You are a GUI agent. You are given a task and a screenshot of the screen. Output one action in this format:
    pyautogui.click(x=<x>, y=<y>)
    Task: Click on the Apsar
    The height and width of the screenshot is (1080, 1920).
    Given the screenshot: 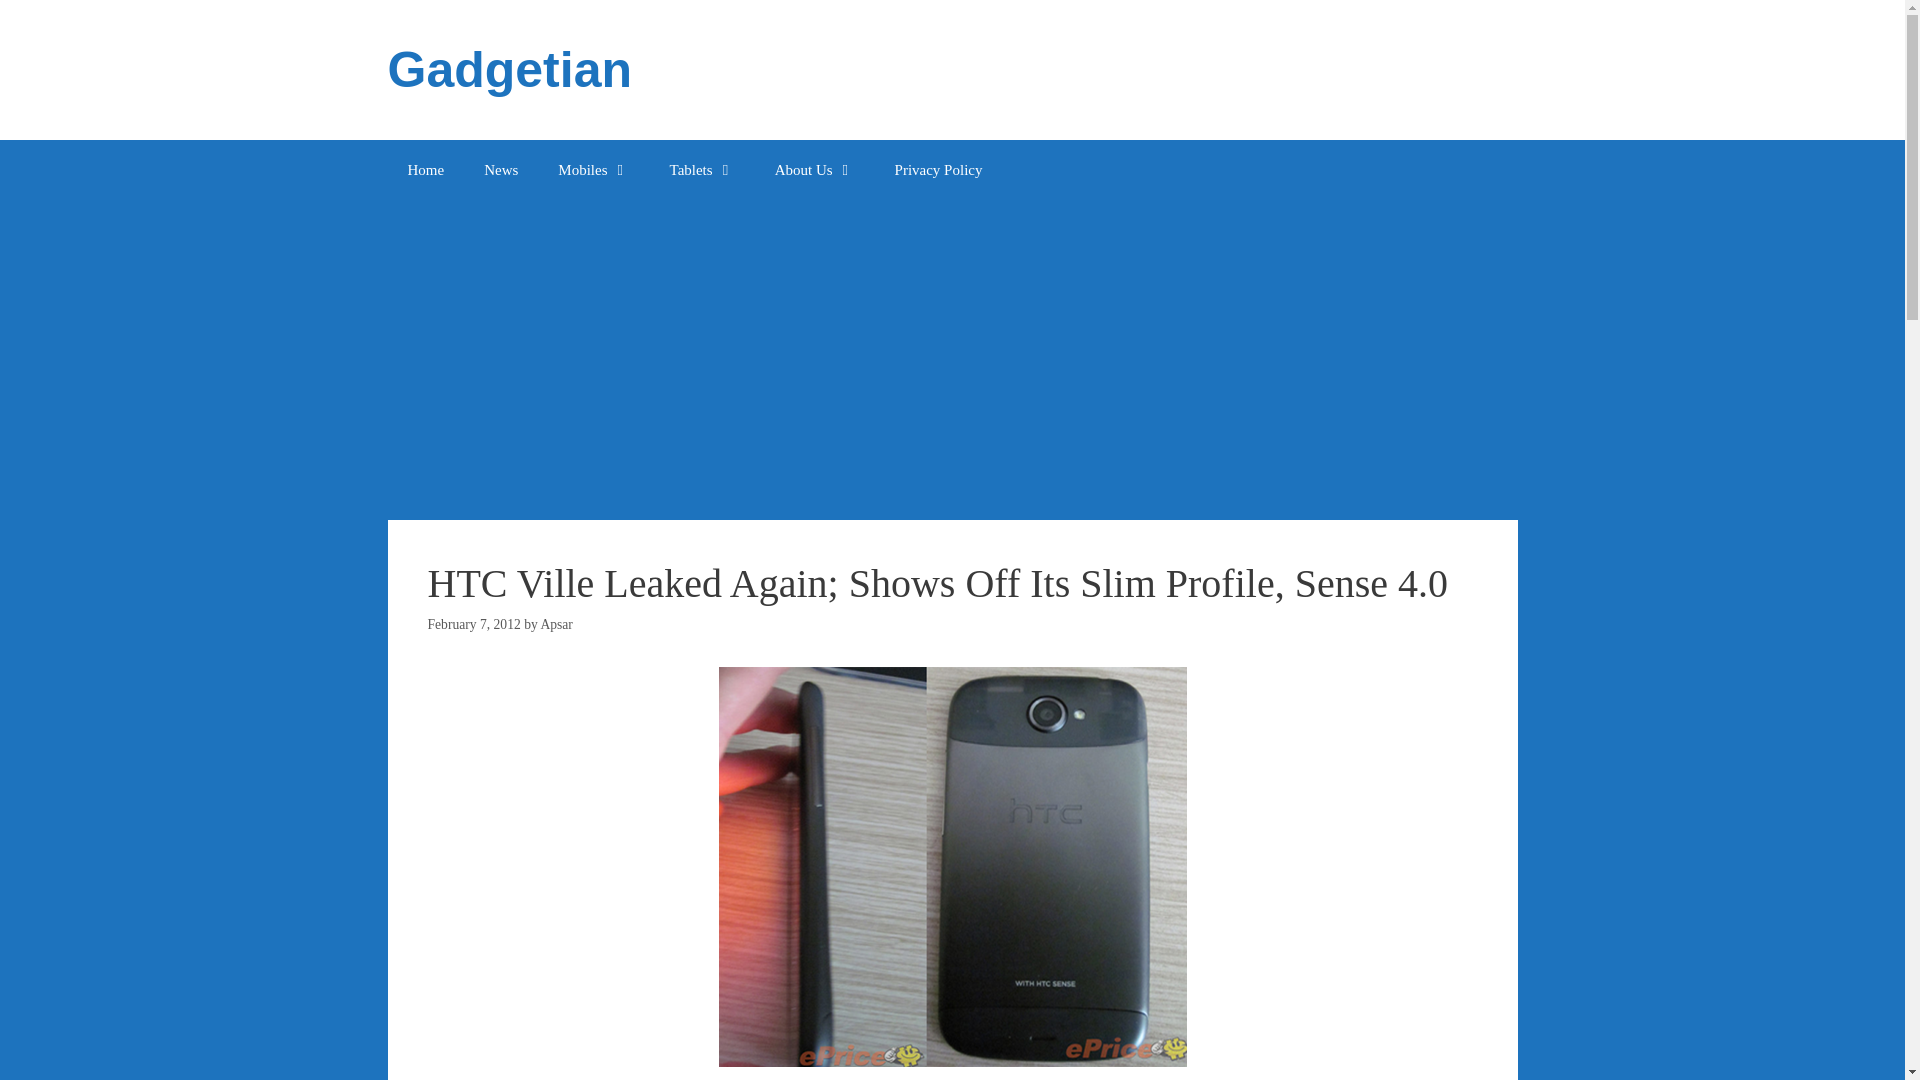 What is the action you would take?
    pyautogui.click(x=556, y=624)
    